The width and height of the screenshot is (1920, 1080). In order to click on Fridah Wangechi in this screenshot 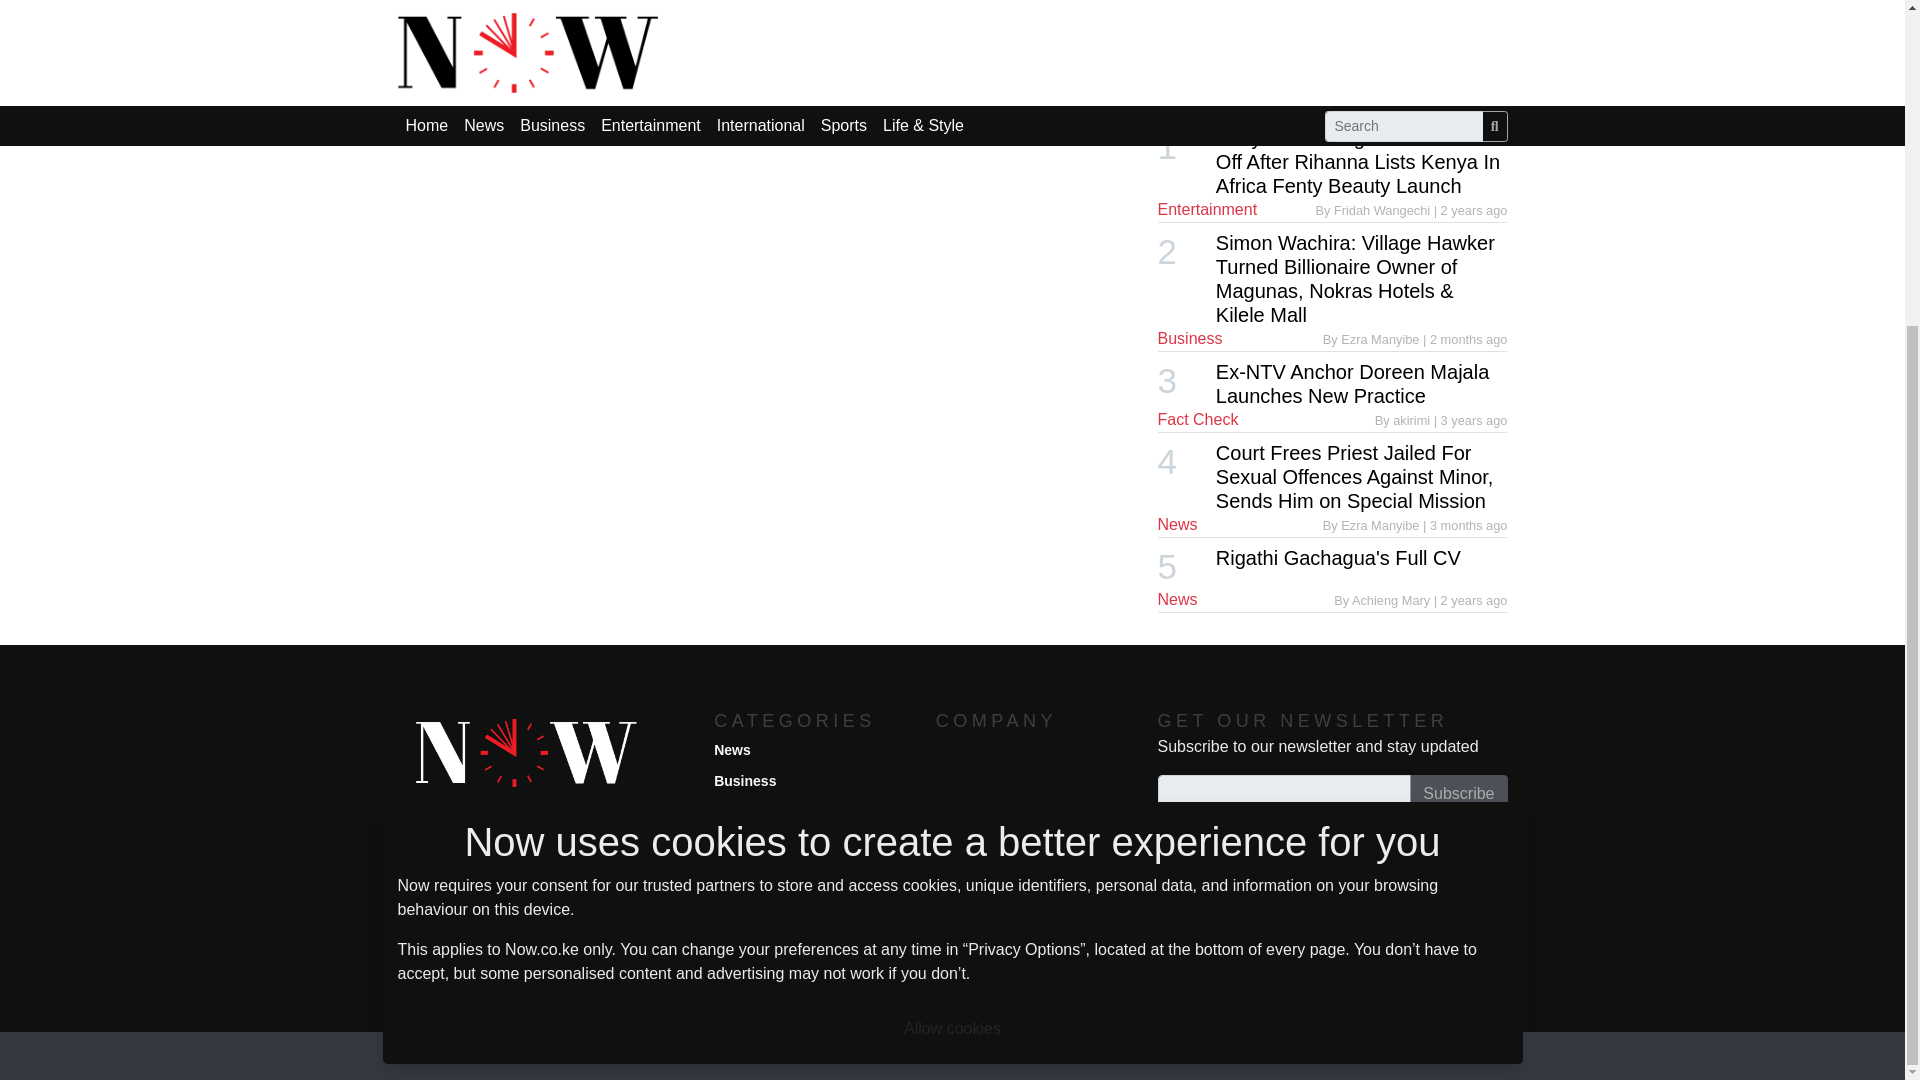, I will do `click(1384, 210)`.